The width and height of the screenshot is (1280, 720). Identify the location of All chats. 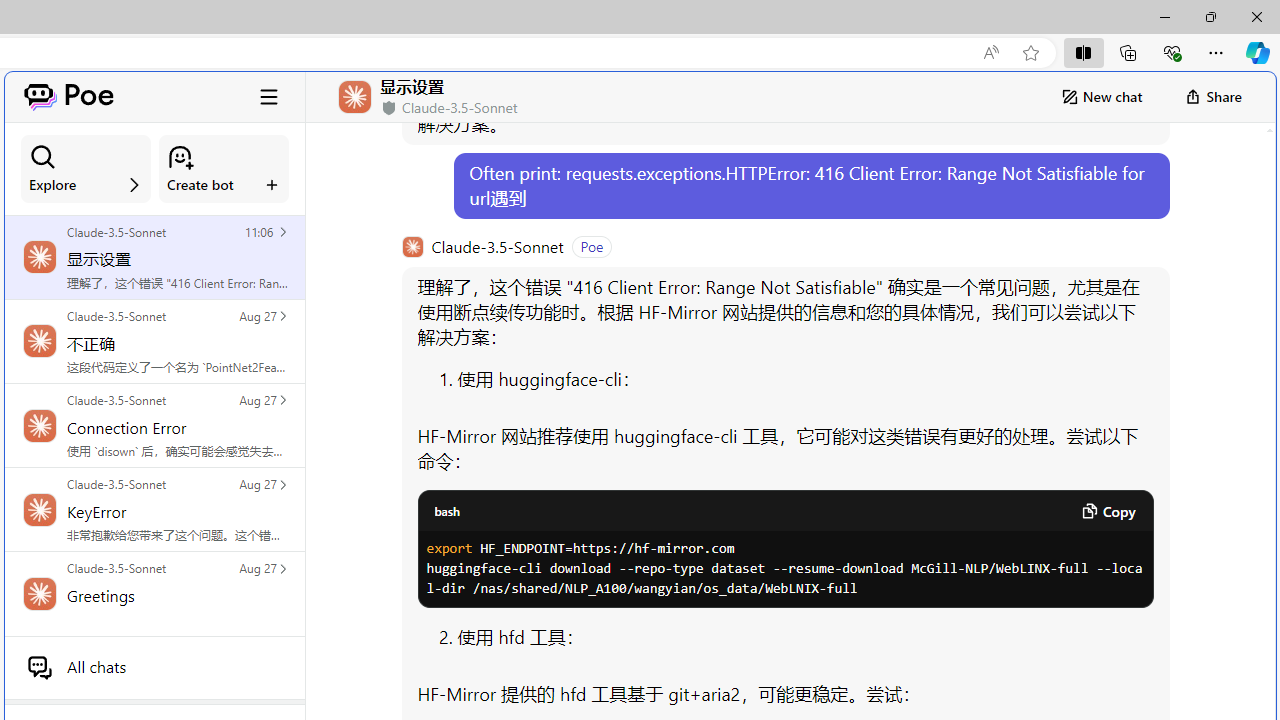
(154, 667).